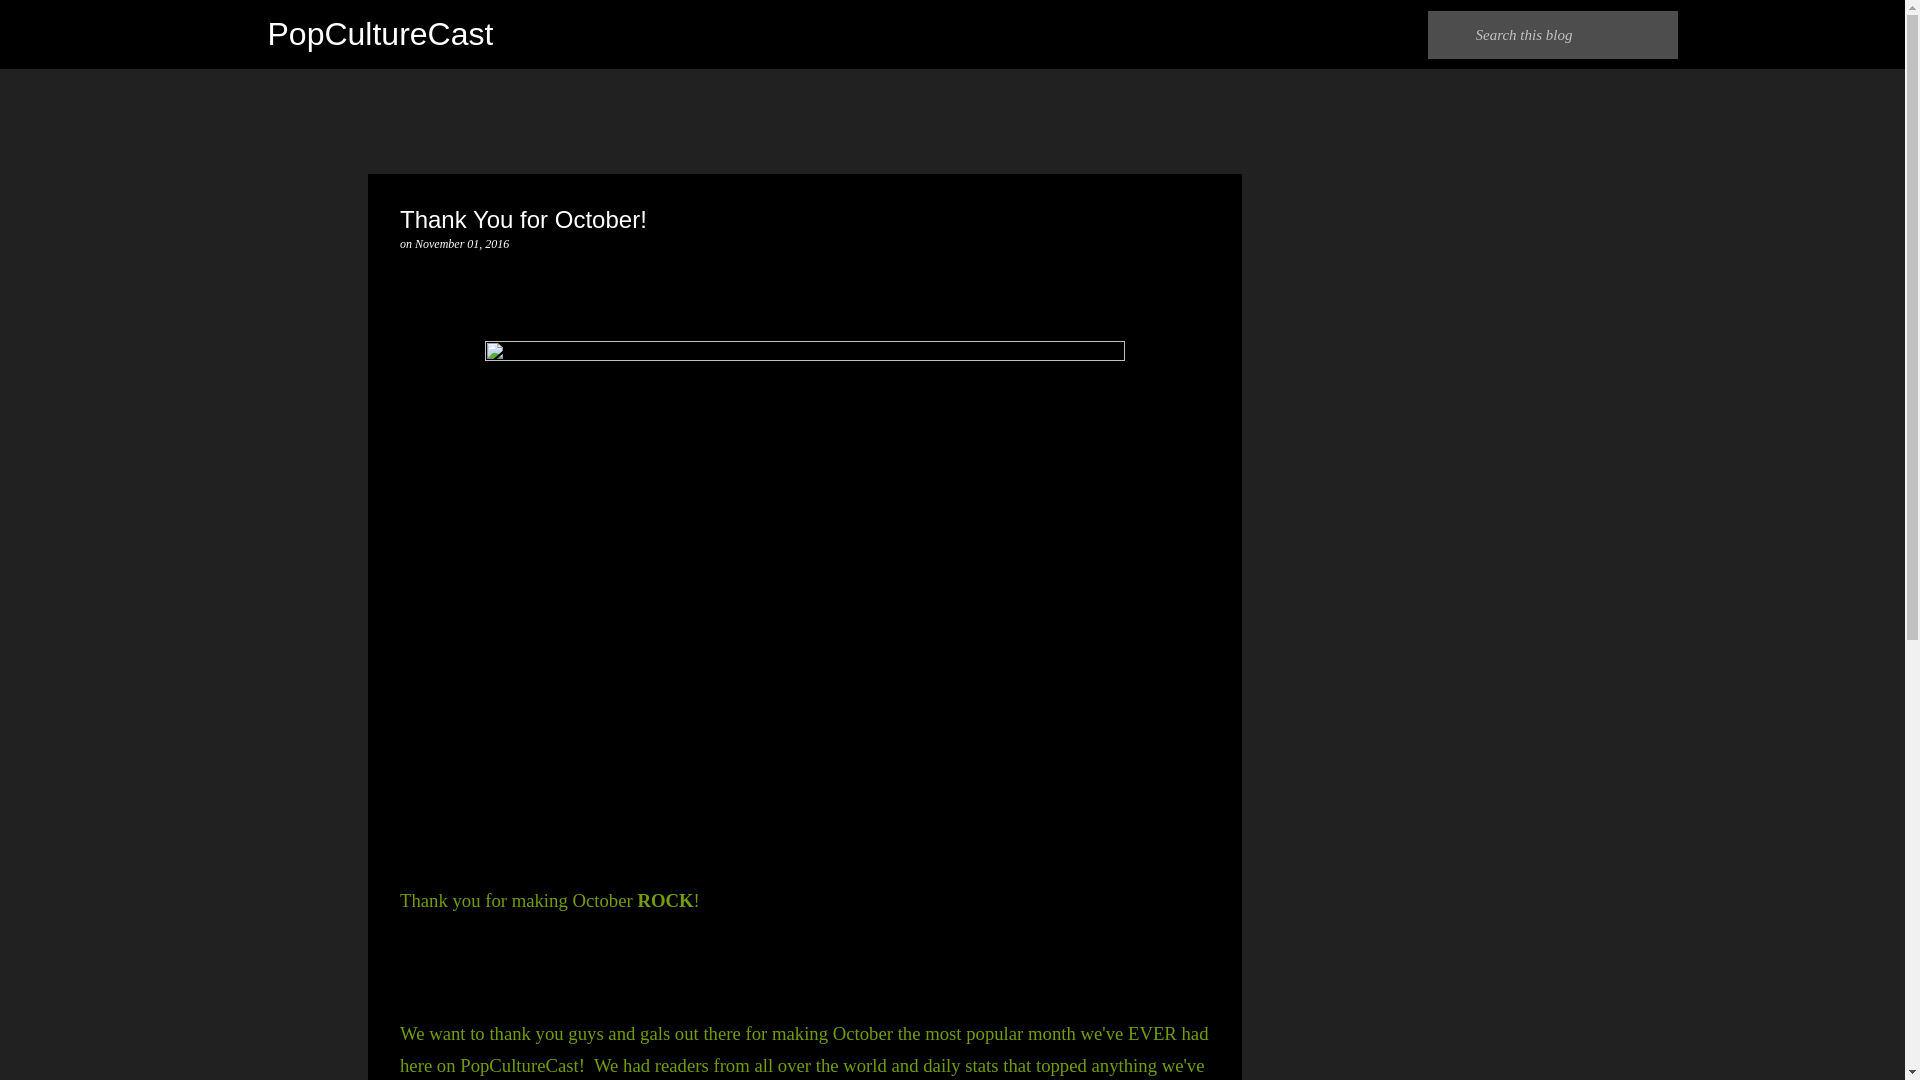  What do you see at coordinates (461, 243) in the screenshot?
I see `November 01, 2016` at bounding box center [461, 243].